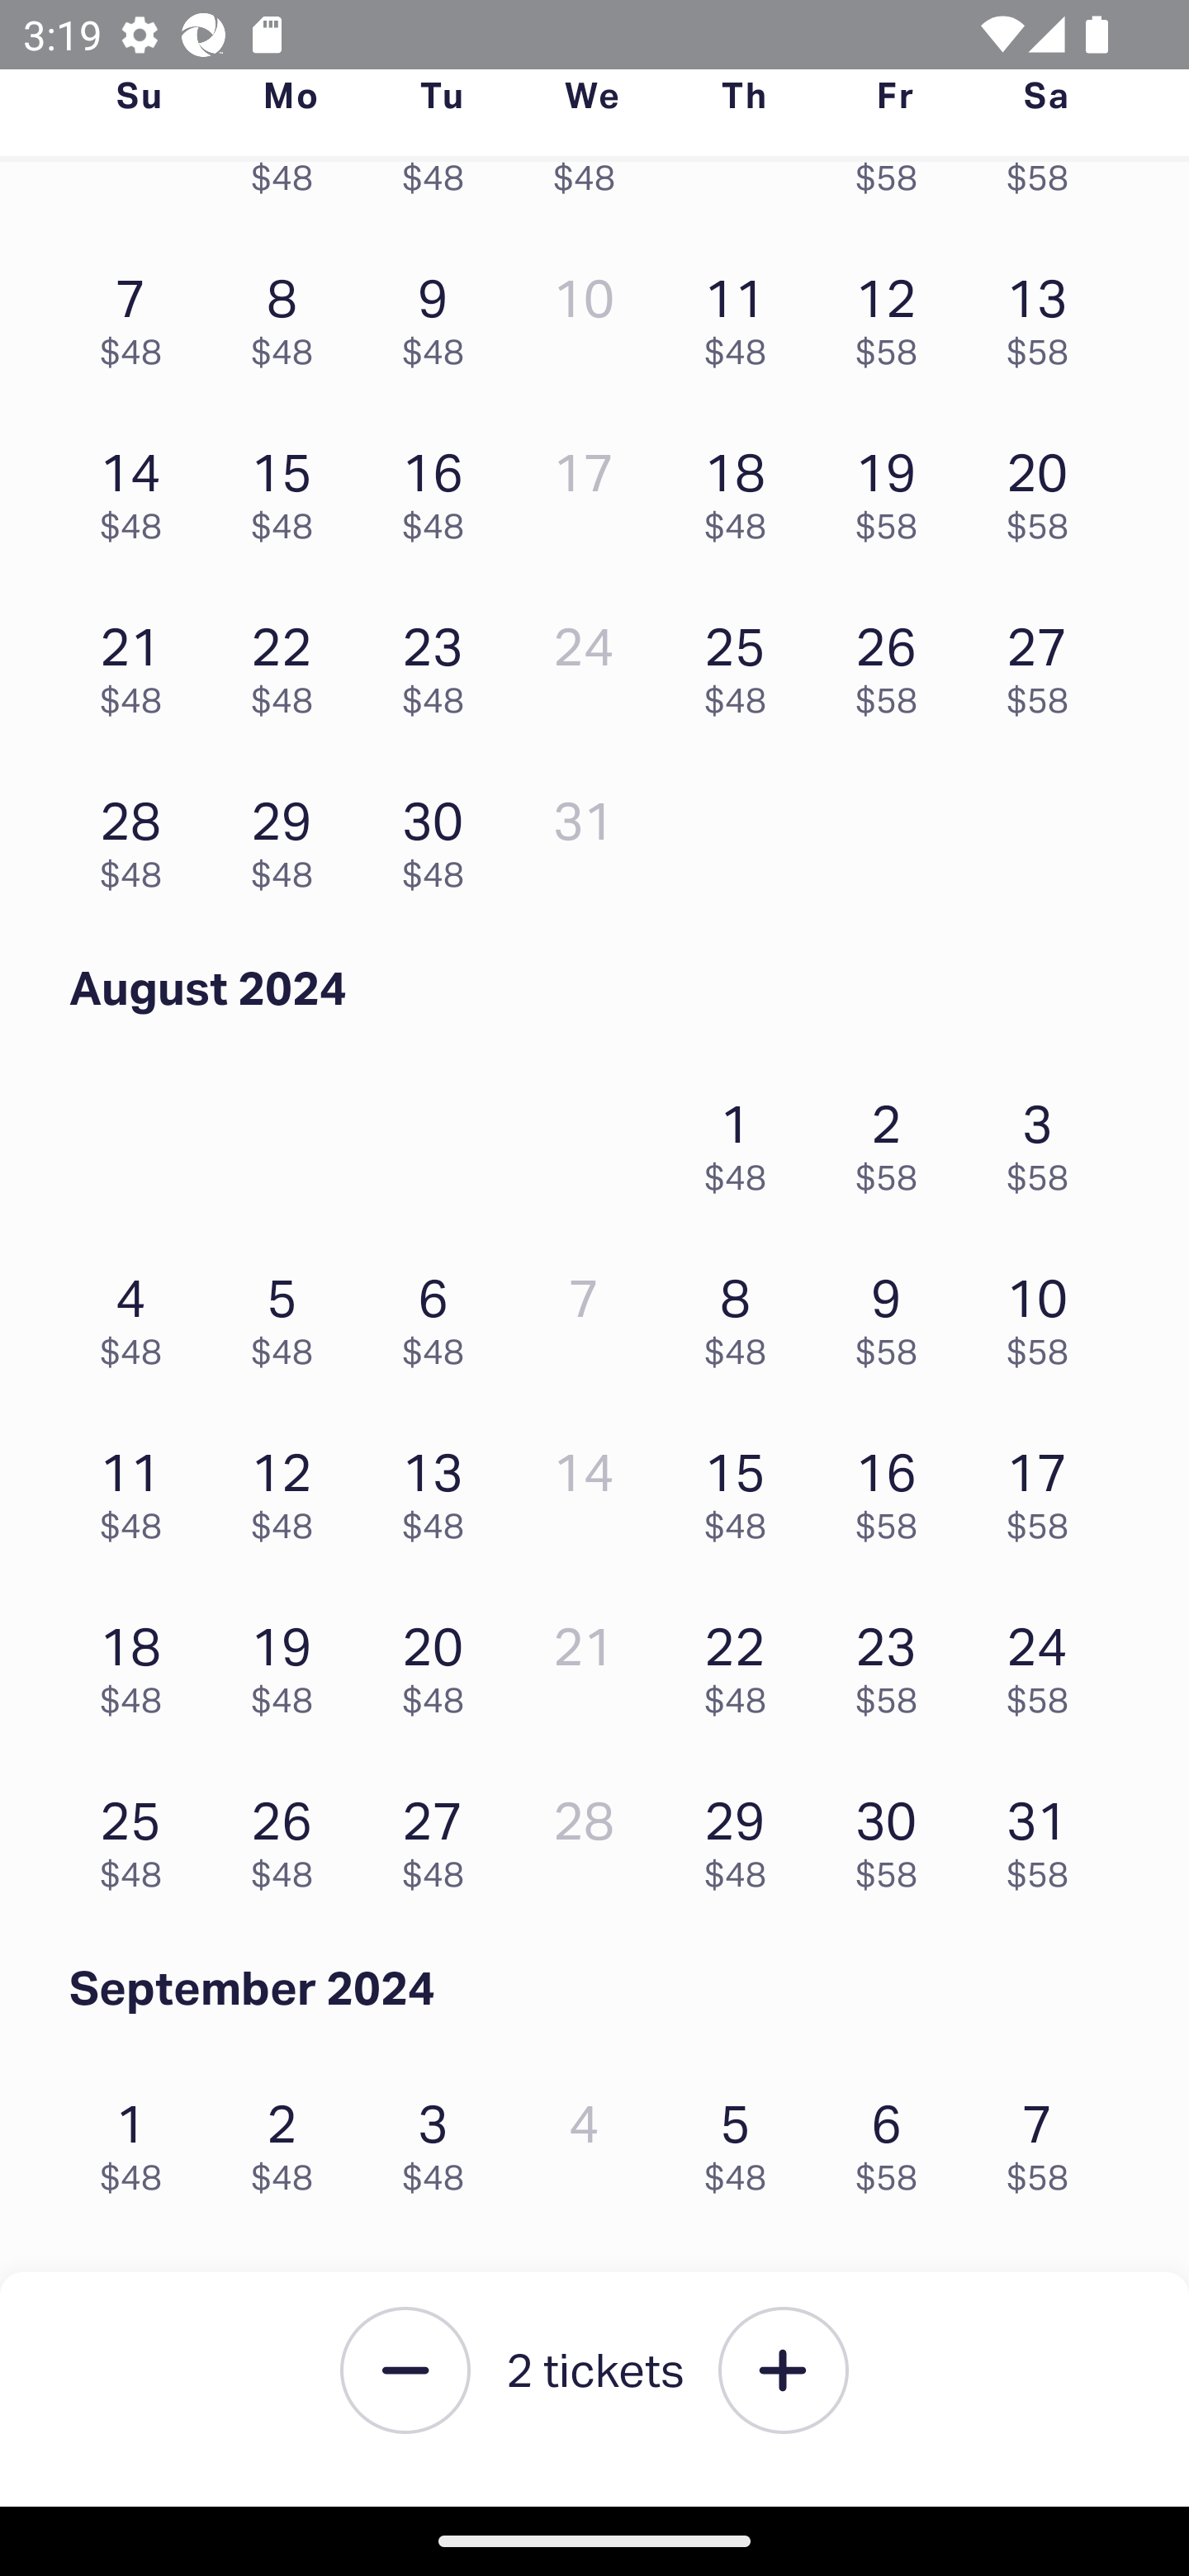 Image resolution: width=1189 pixels, height=2576 pixels. I want to click on 6 $48, so click(441, 1314).